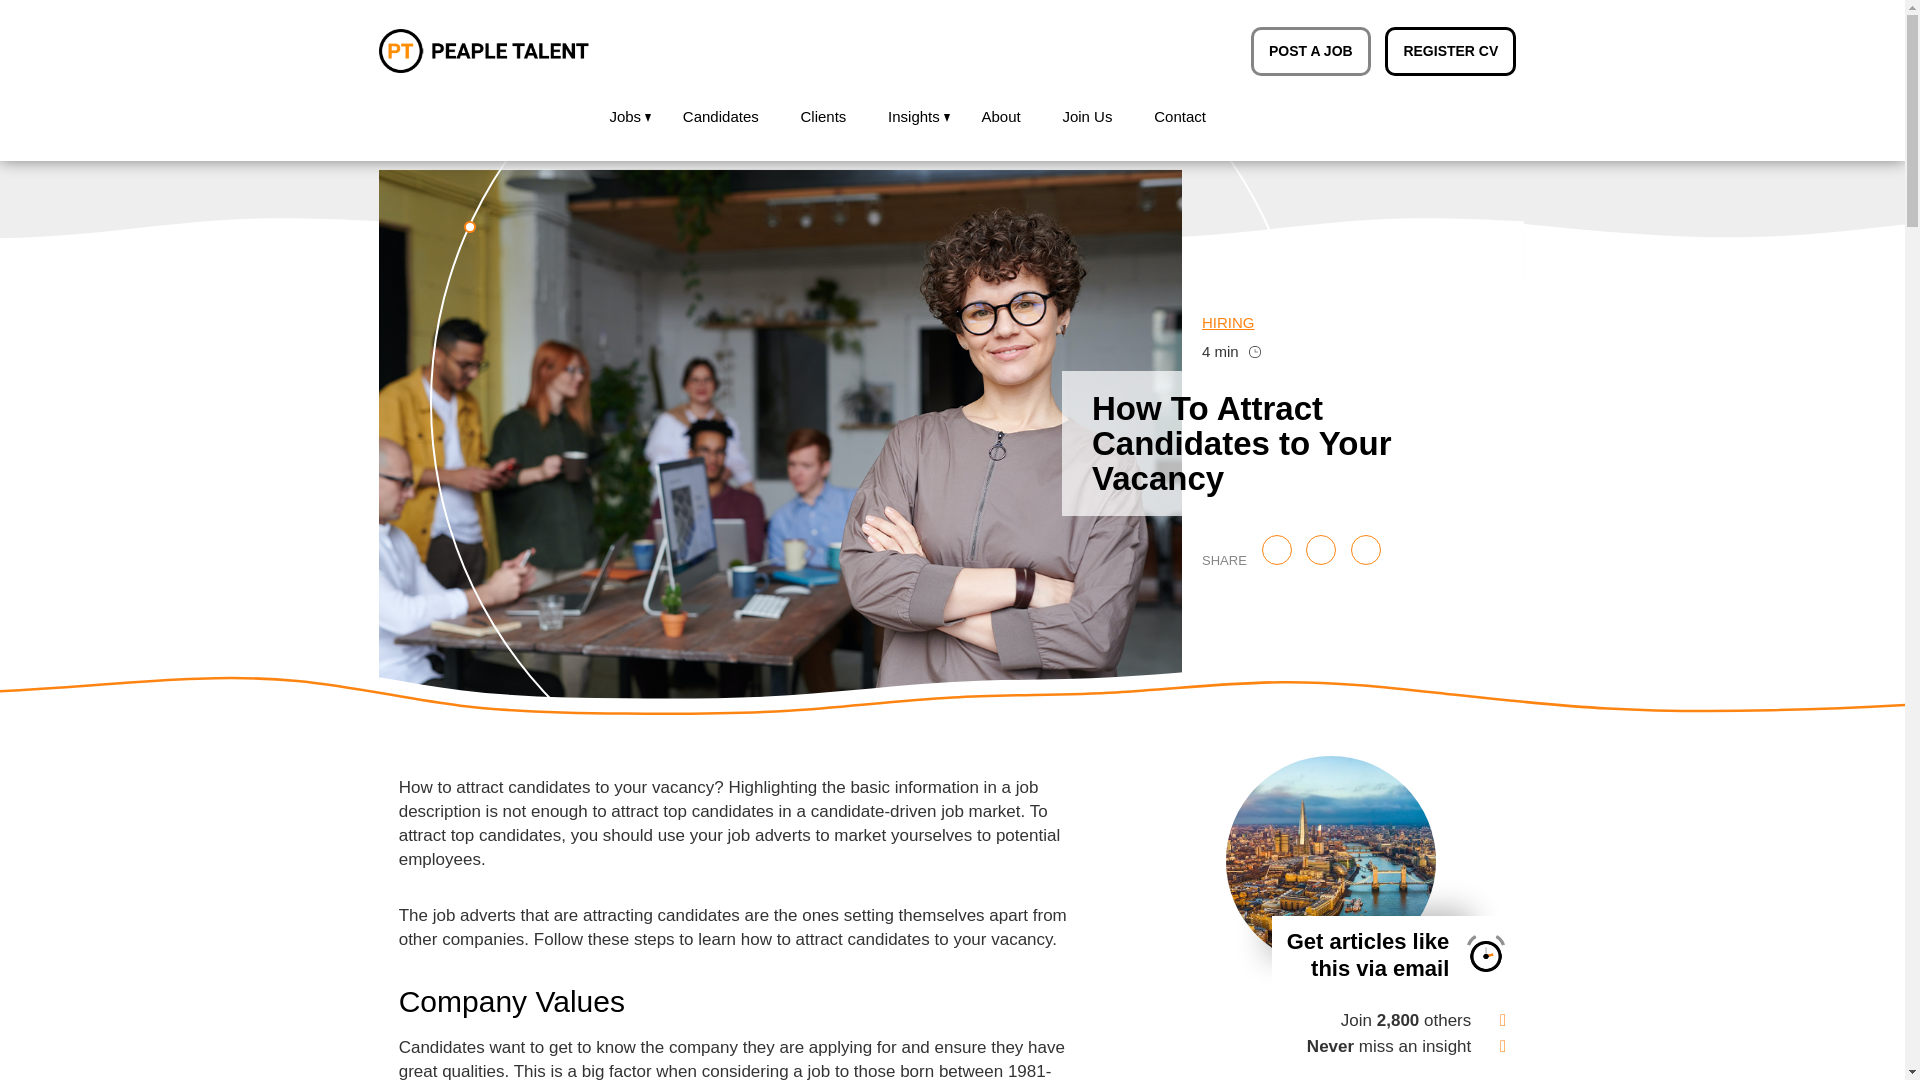  What do you see at coordinates (1180, 117) in the screenshot?
I see `Contact` at bounding box center [1180, 117].